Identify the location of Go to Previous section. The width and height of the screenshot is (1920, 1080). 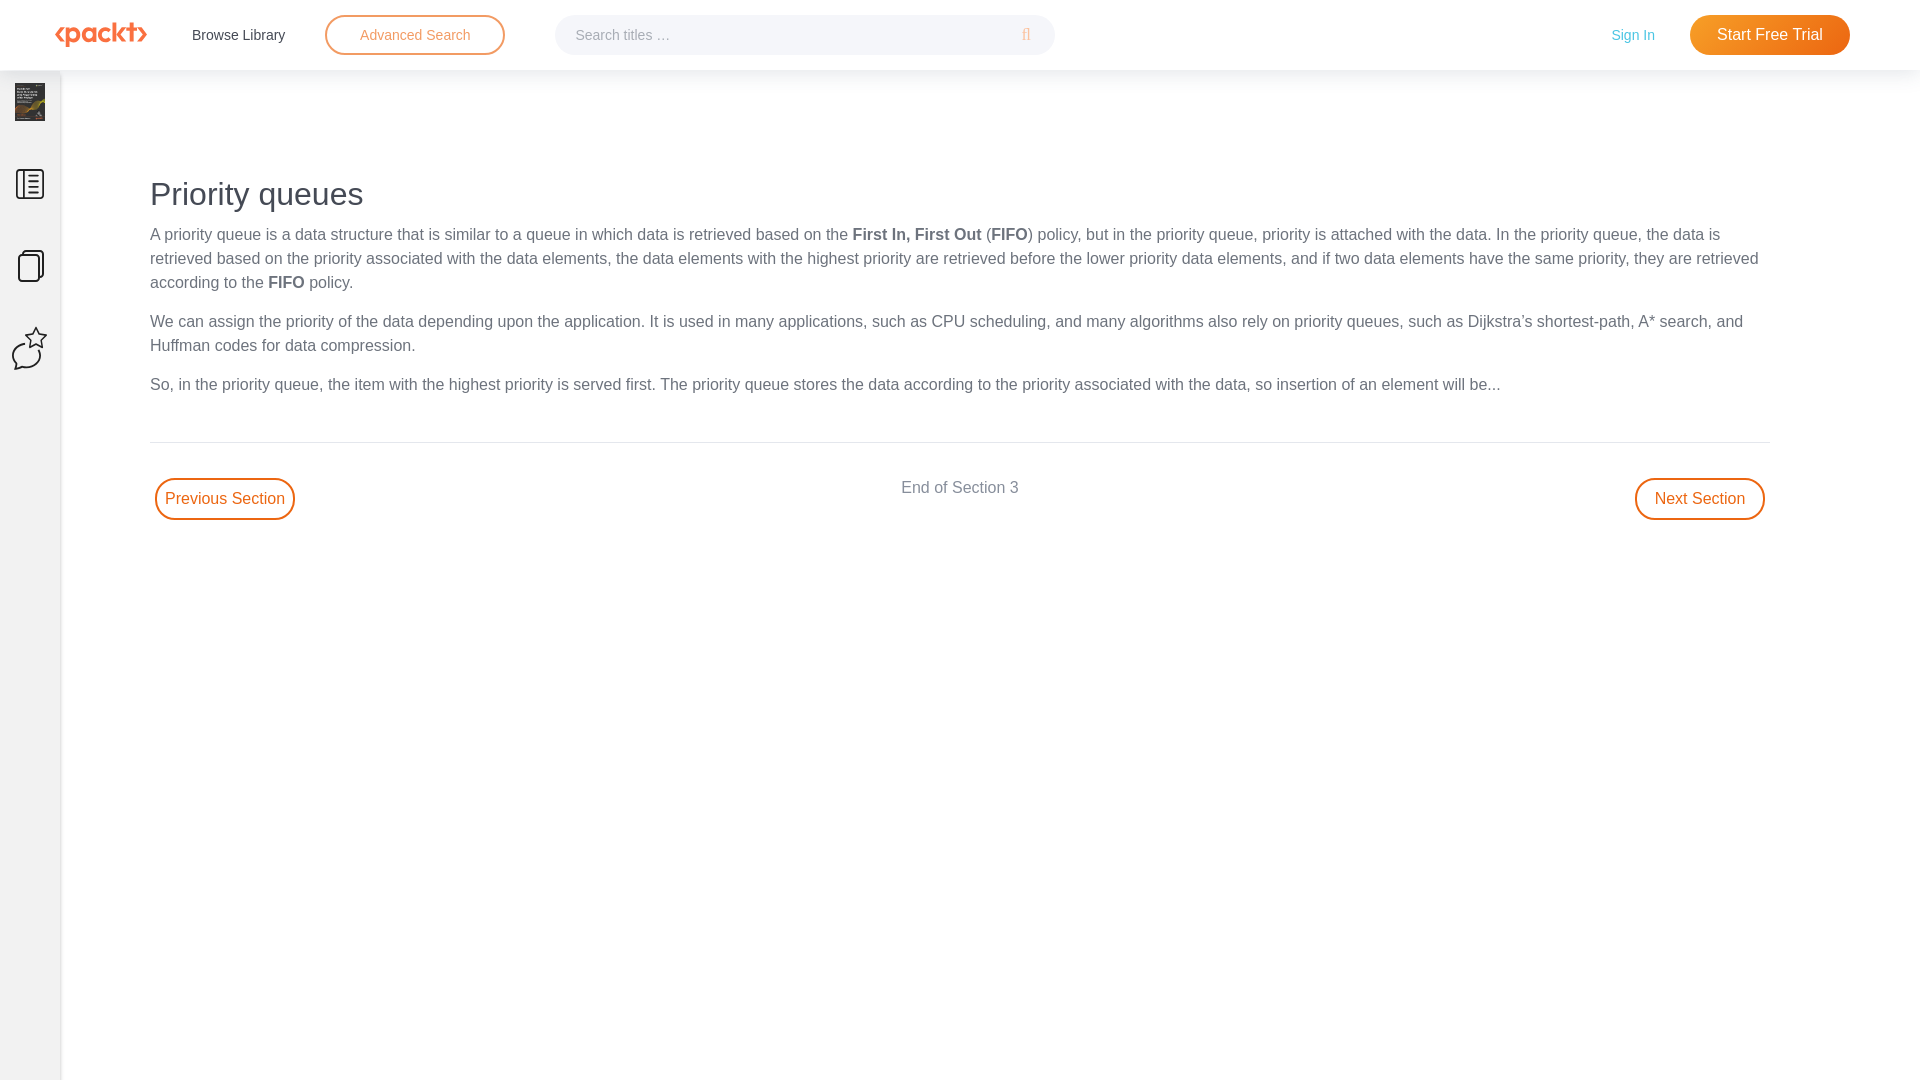
(225, 498).